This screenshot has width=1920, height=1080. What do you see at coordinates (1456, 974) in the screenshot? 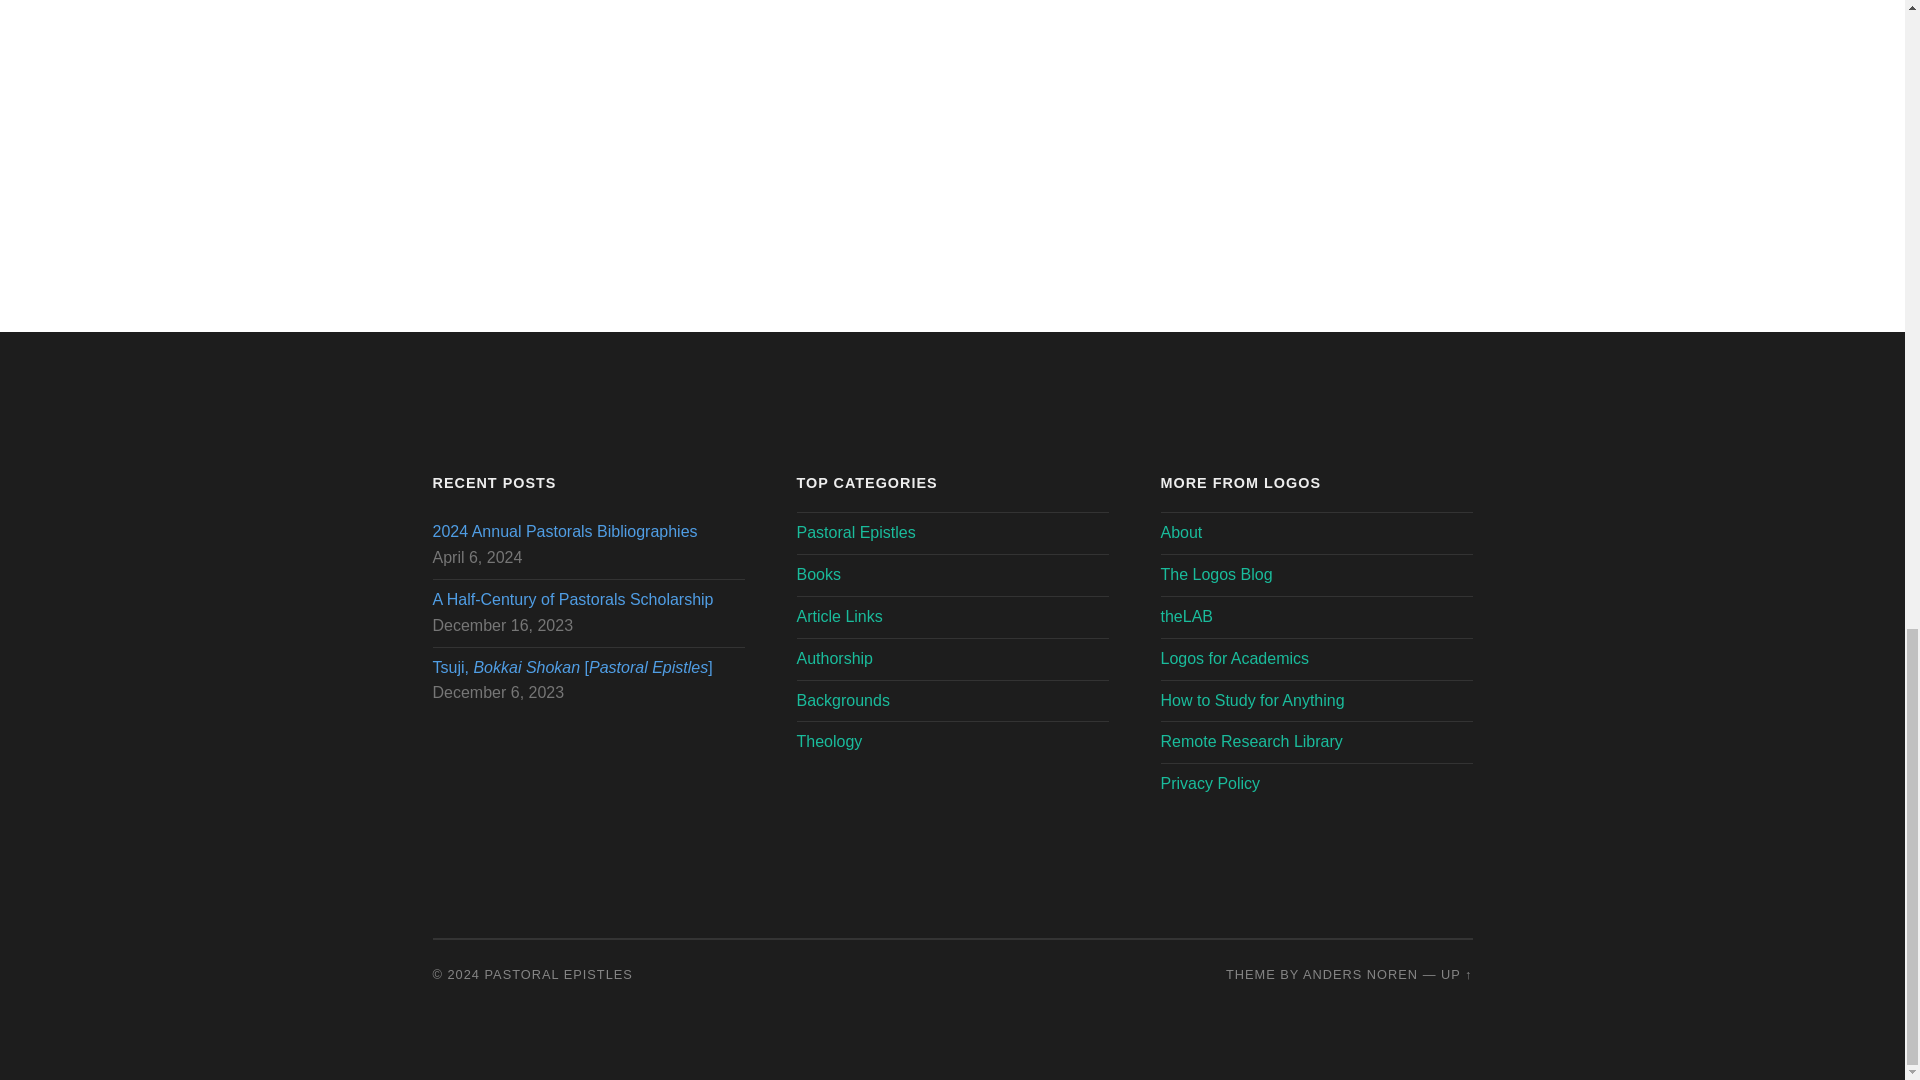
I see `To the top` at bounding box center [1456, 974].